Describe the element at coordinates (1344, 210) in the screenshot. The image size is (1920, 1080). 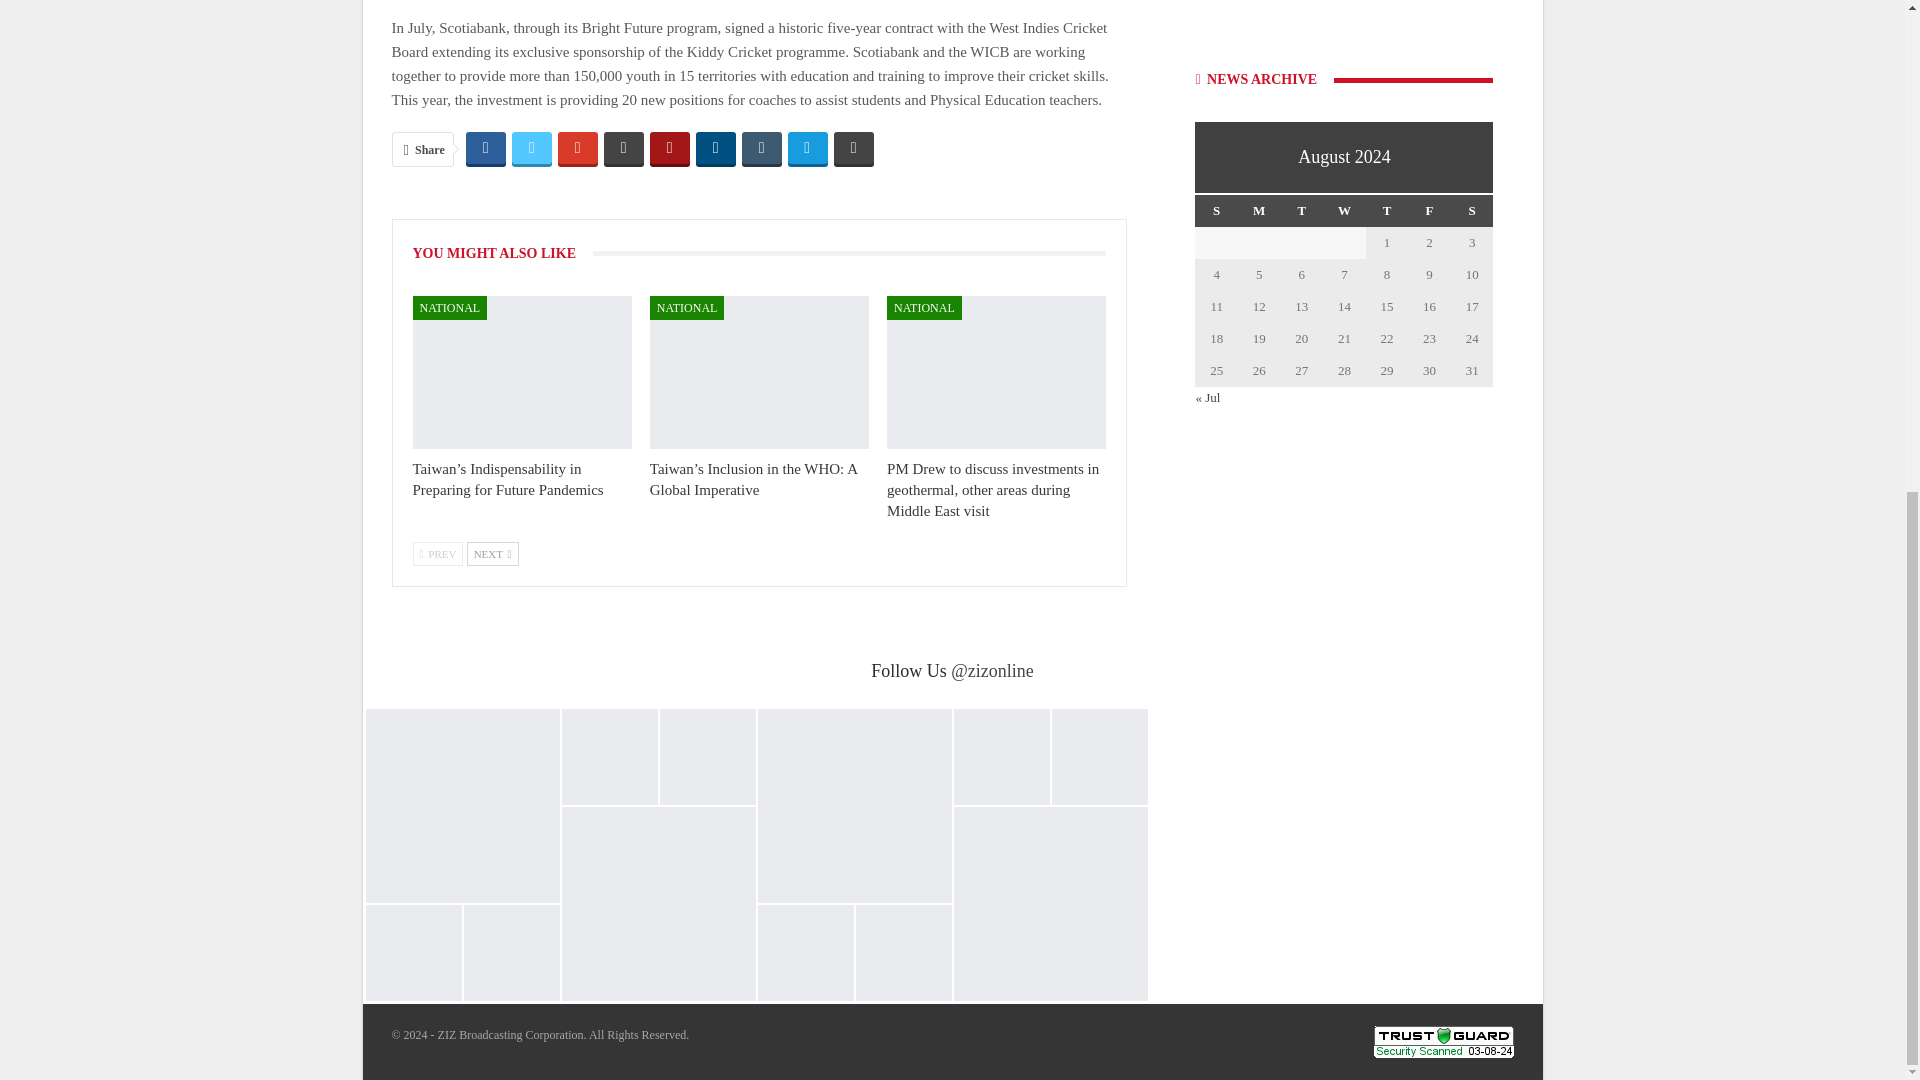
I see `Wednesday` at that location.